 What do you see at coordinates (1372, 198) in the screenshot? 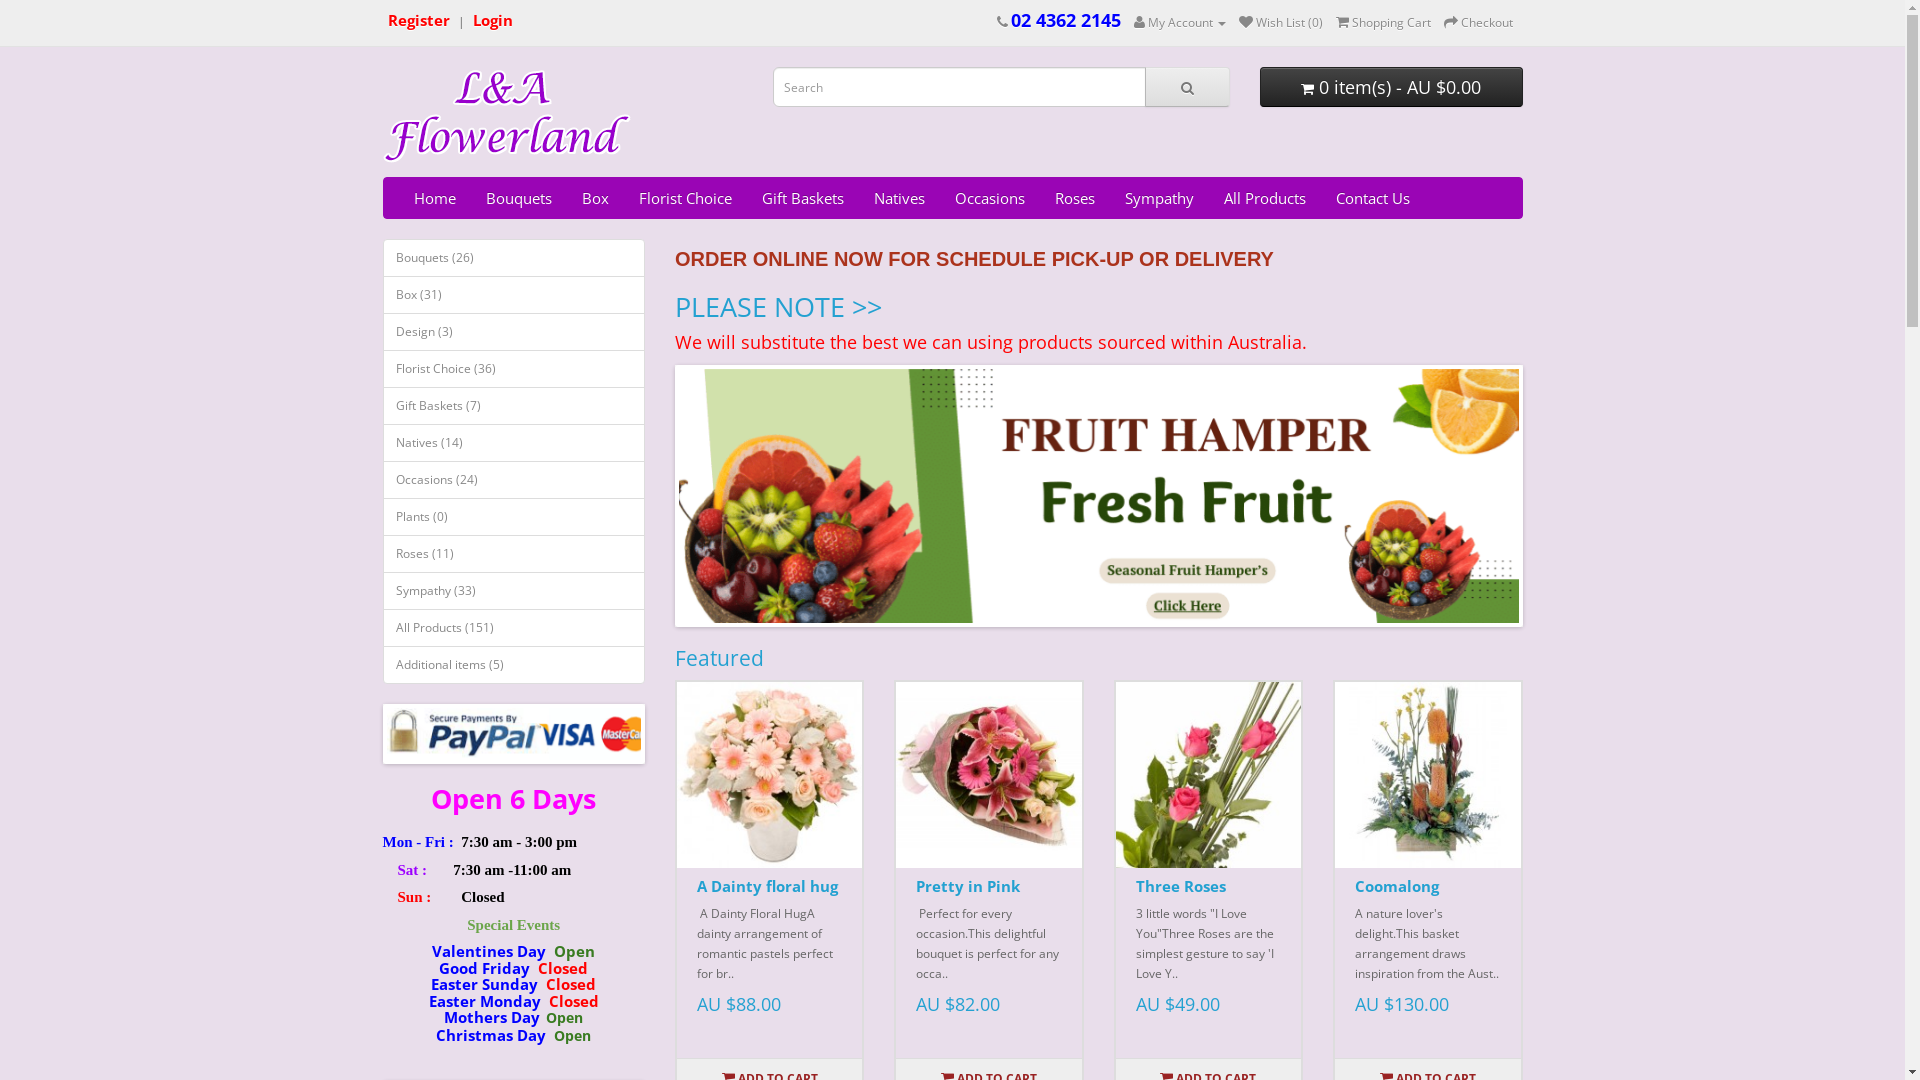
I see `Contact Us` at bounding box center [1372, 198].